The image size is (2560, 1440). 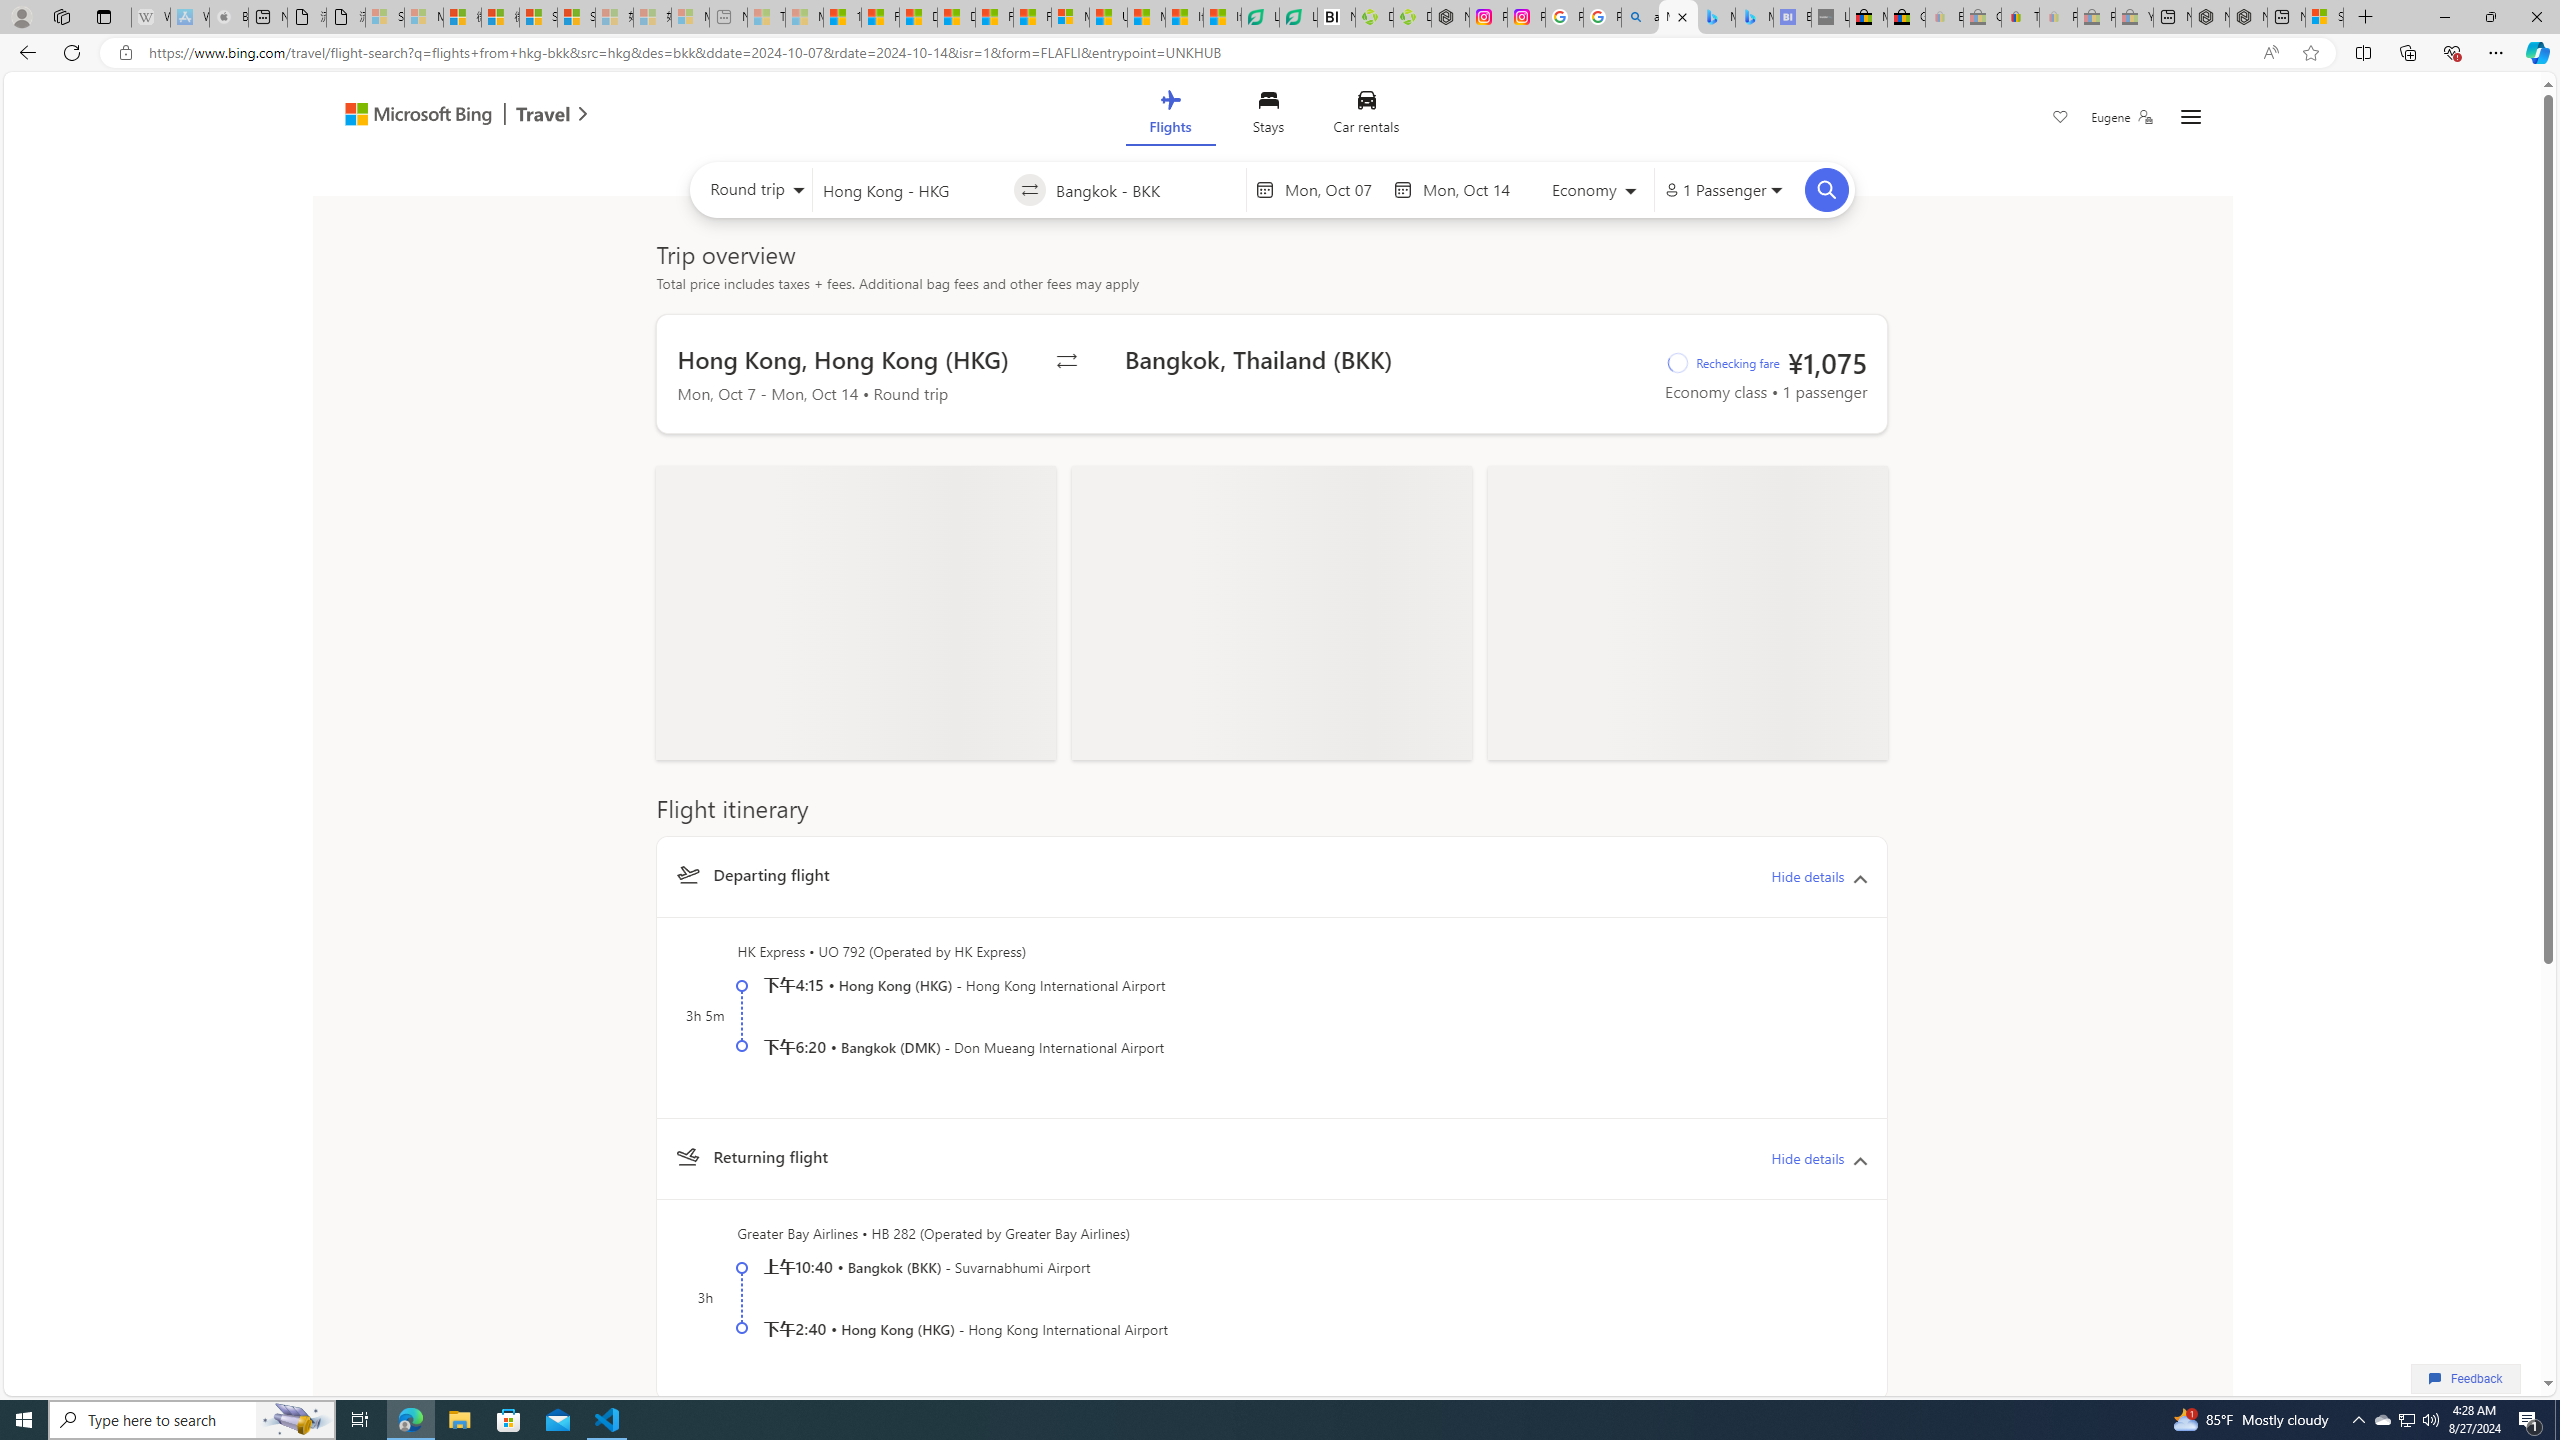 What do you see at coordinates (1411, 17) in the screenshot?
I see `Descarga Driver Updater` at bounding box center [1411, 17].